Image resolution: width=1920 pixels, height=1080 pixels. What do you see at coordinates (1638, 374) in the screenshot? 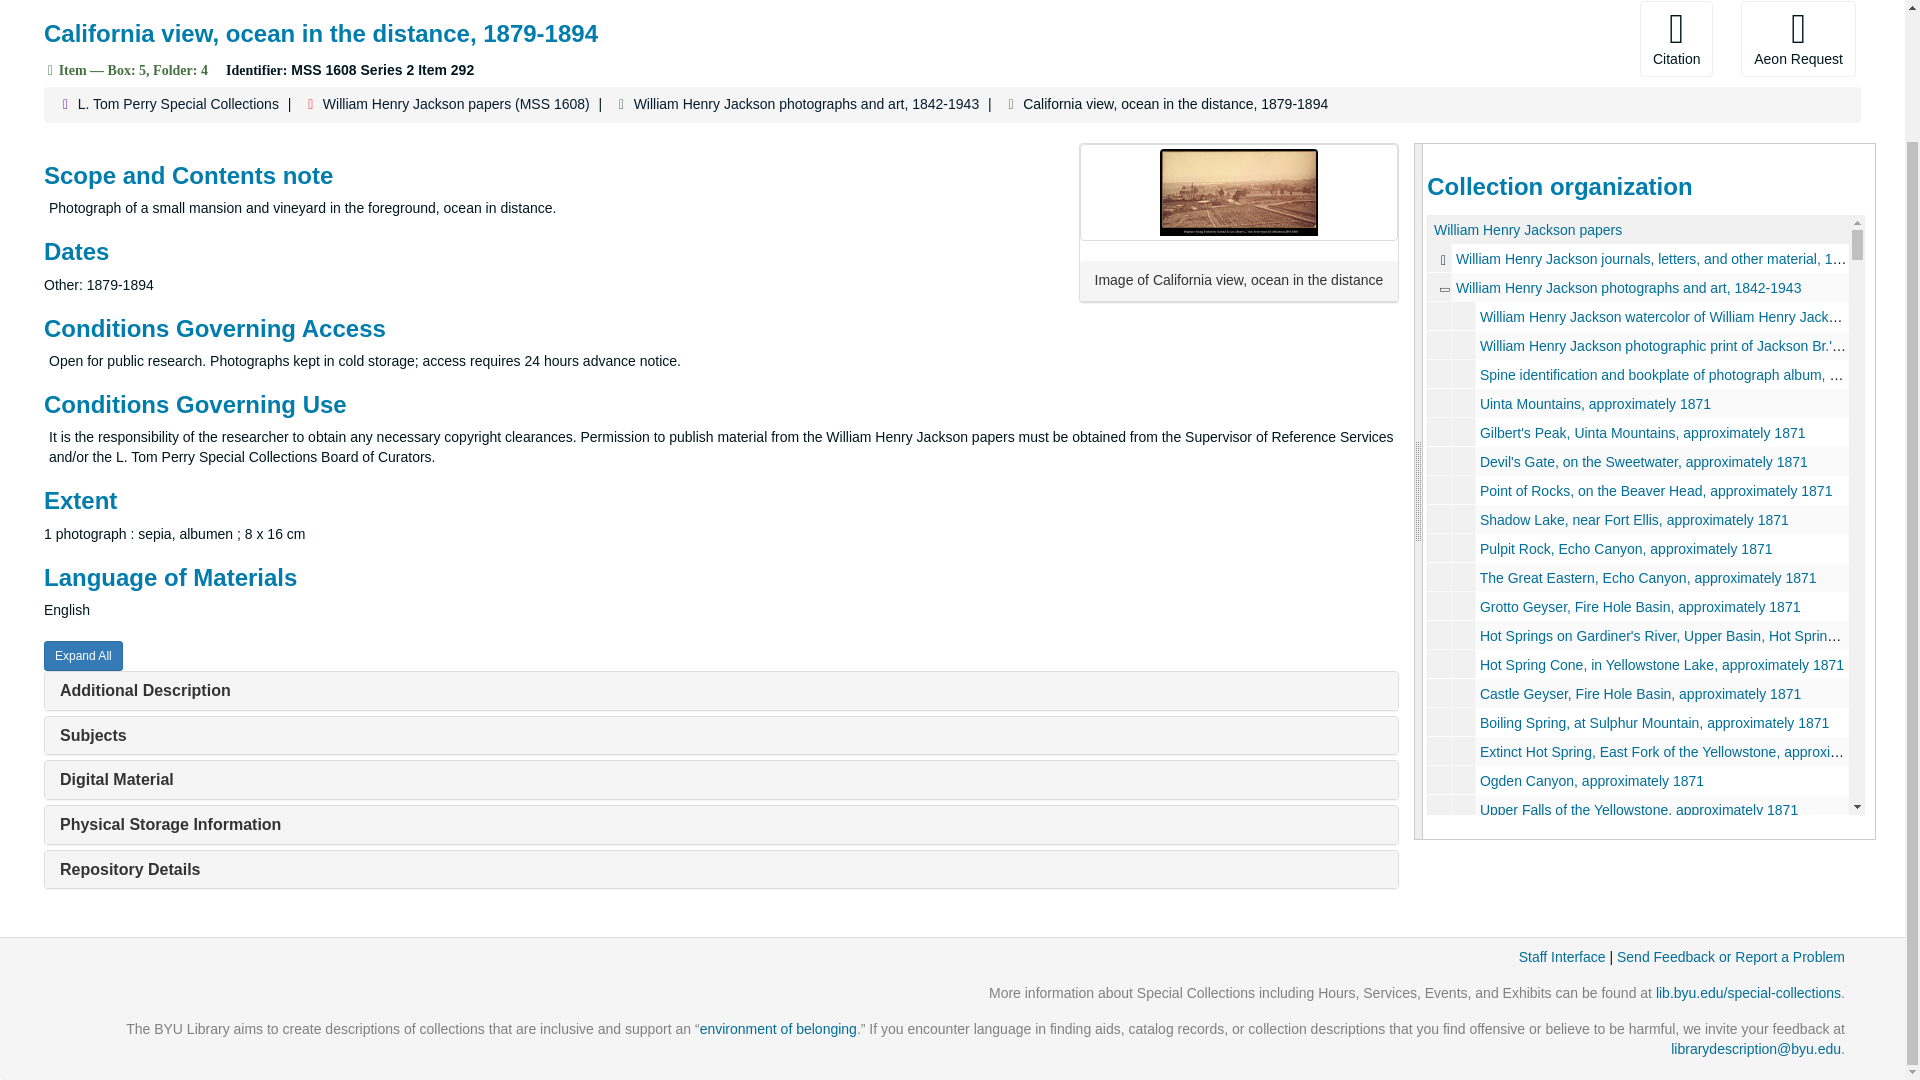
I see `Spine identification and bookplate of photograph album` at bounding box center [1638, 374].